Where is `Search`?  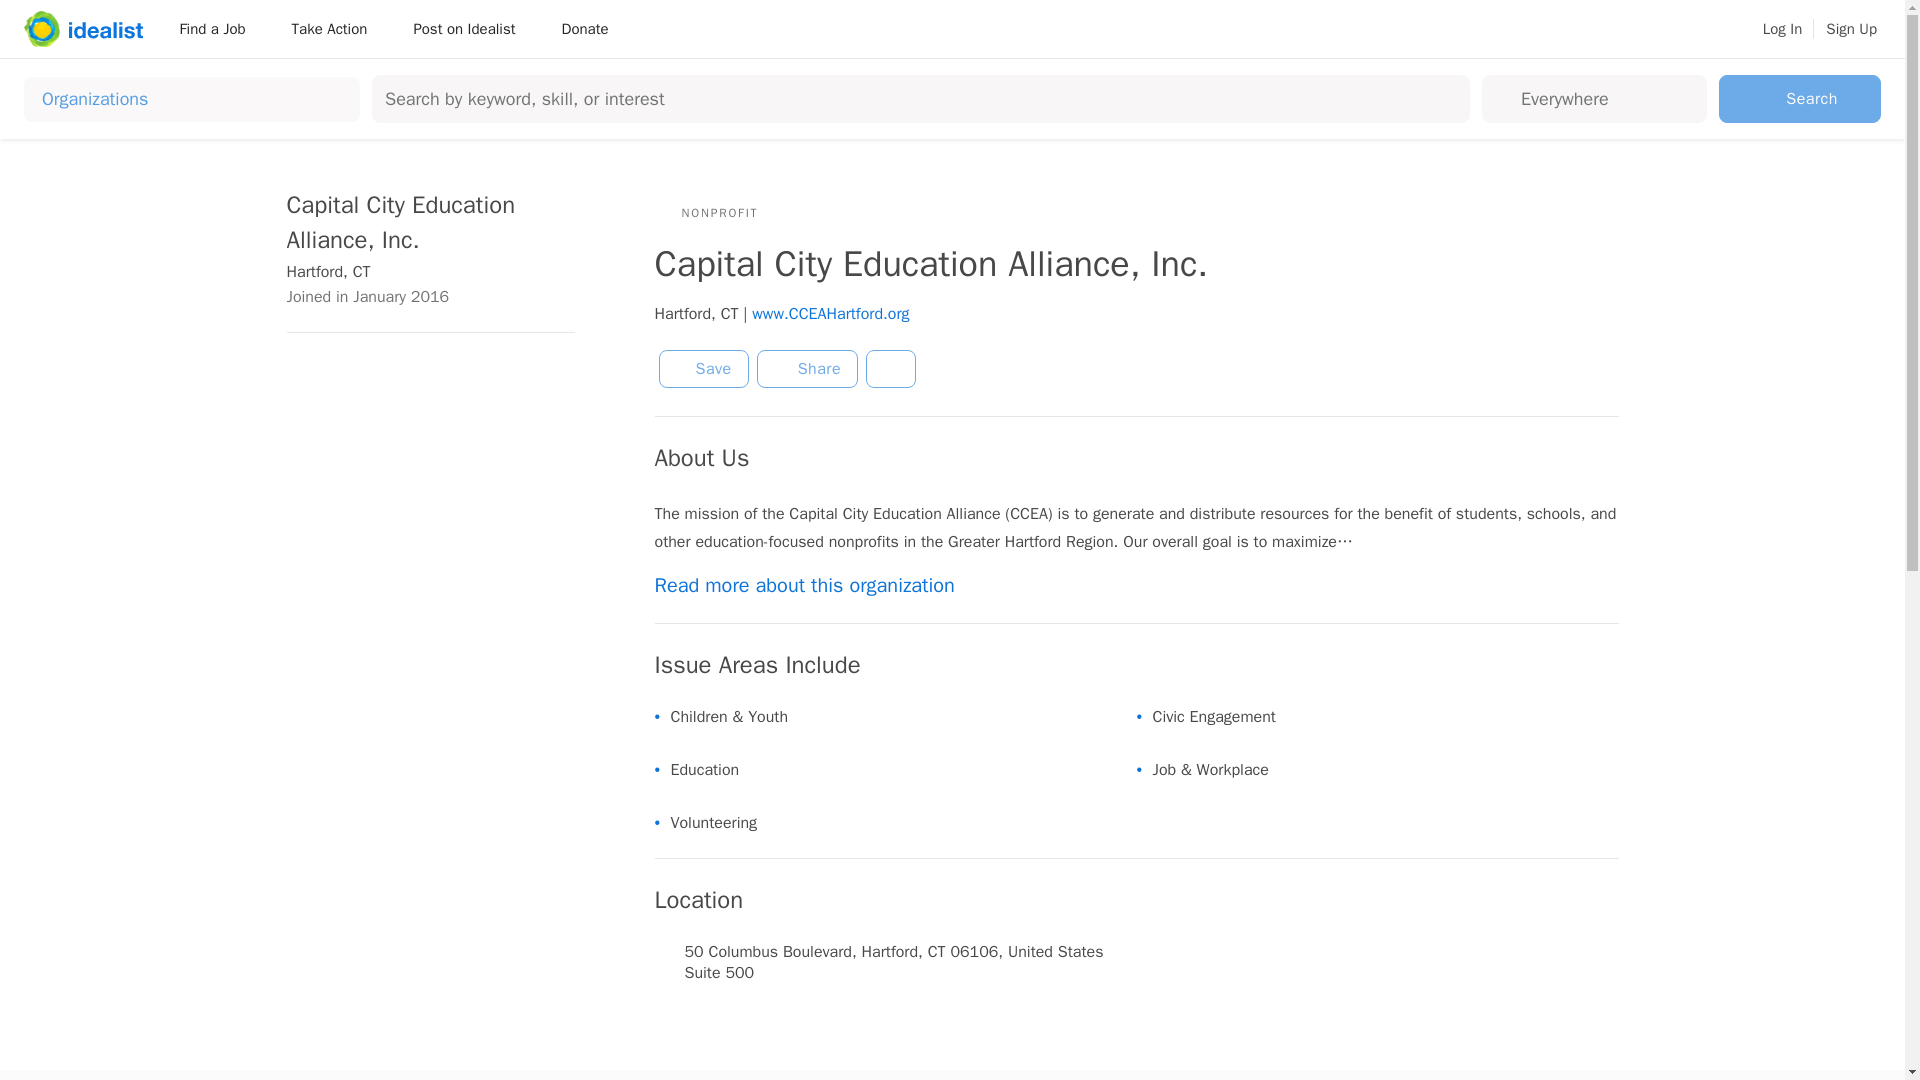
Search is located at coordinates (1800, 98).